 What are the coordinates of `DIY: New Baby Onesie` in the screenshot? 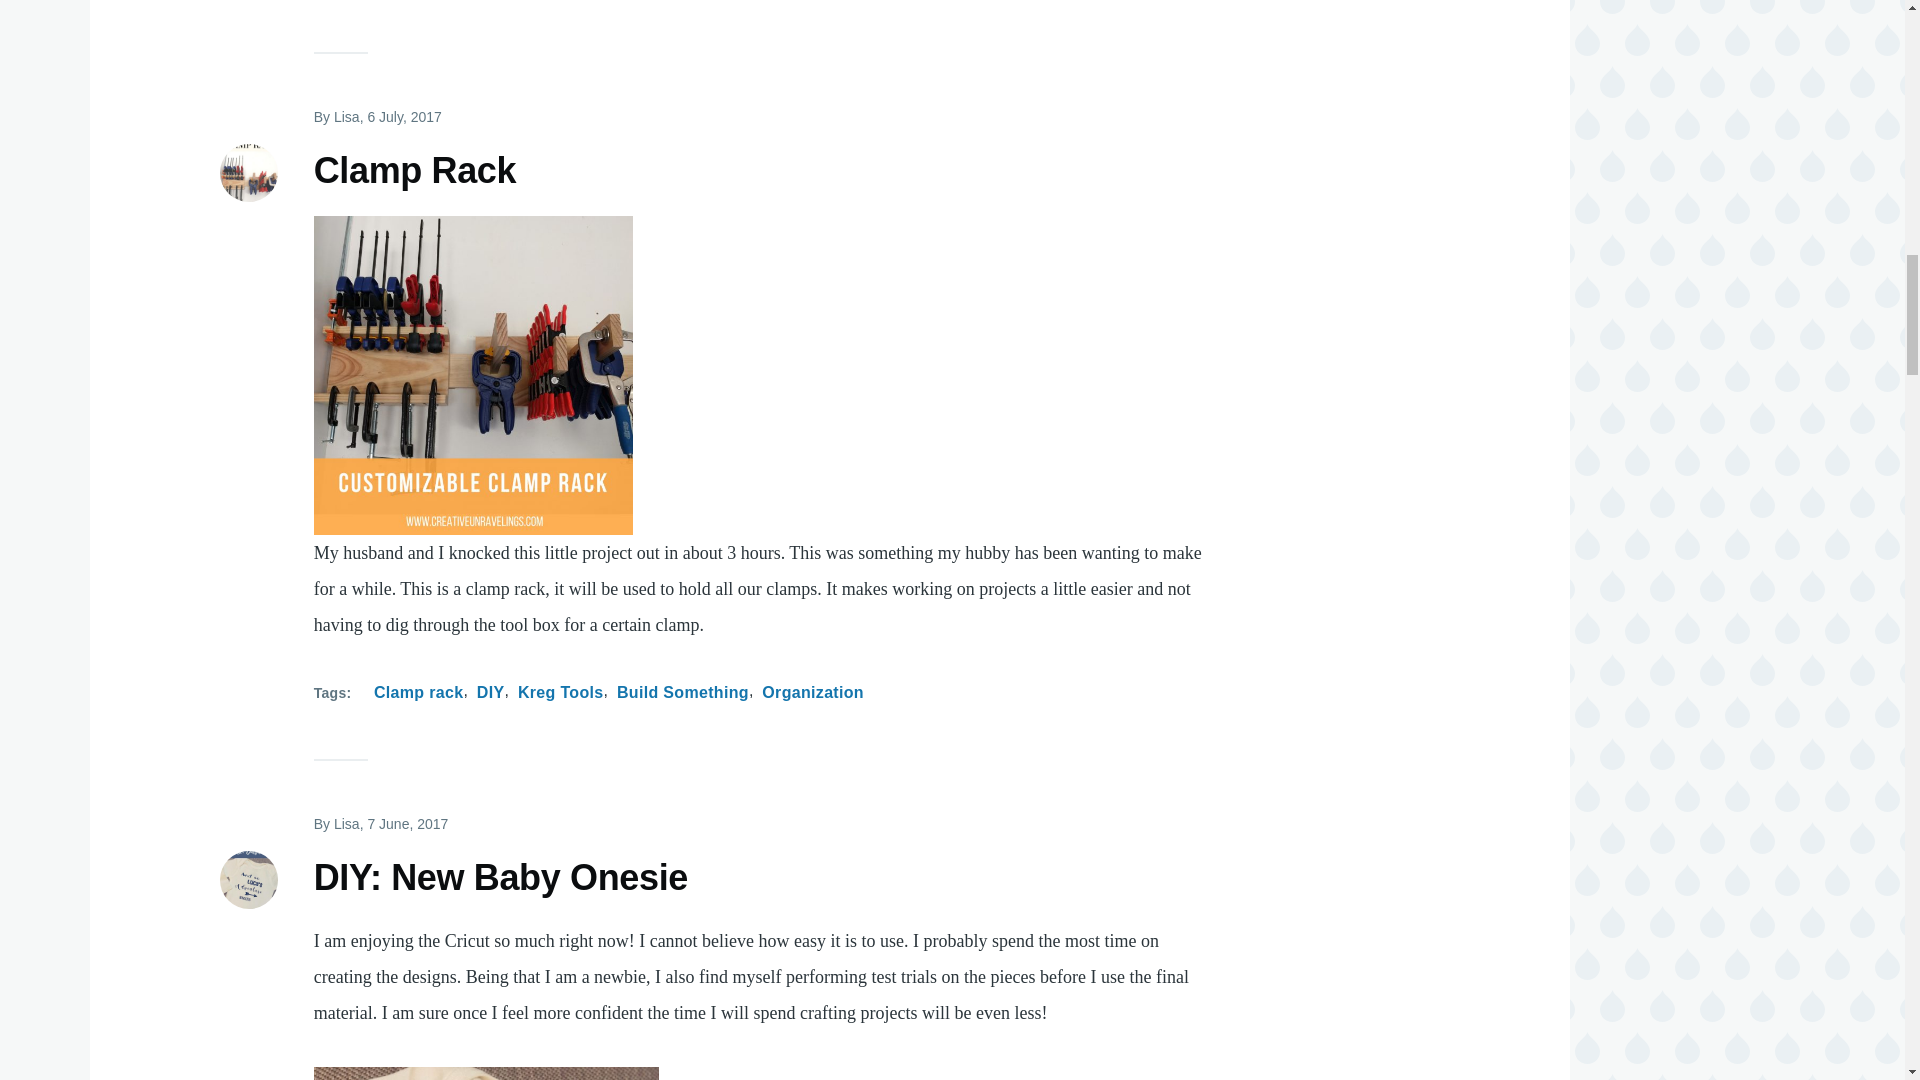 It's located at (500, 878).